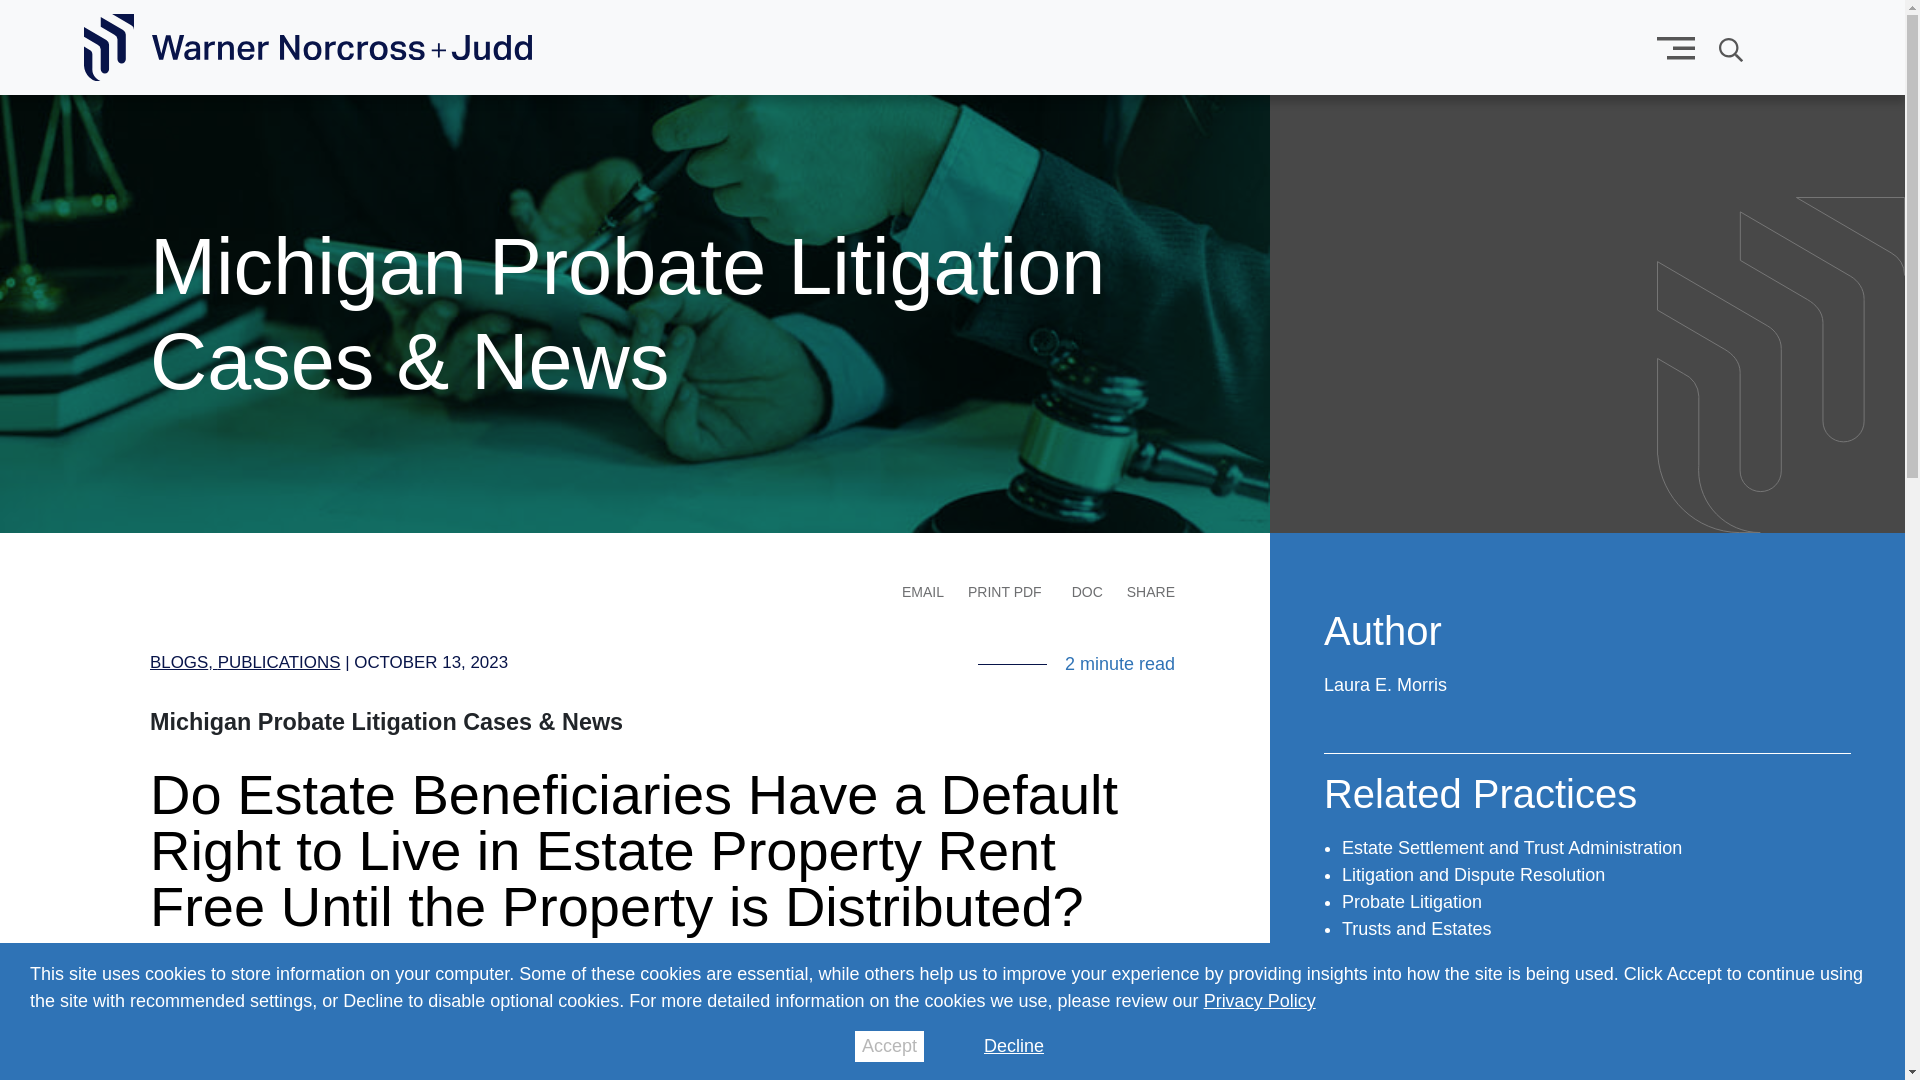  What do you see at coordinates (1004, 592) in the screenshot?
I see `PRINT PDF` at bounding box center [1004, 592].